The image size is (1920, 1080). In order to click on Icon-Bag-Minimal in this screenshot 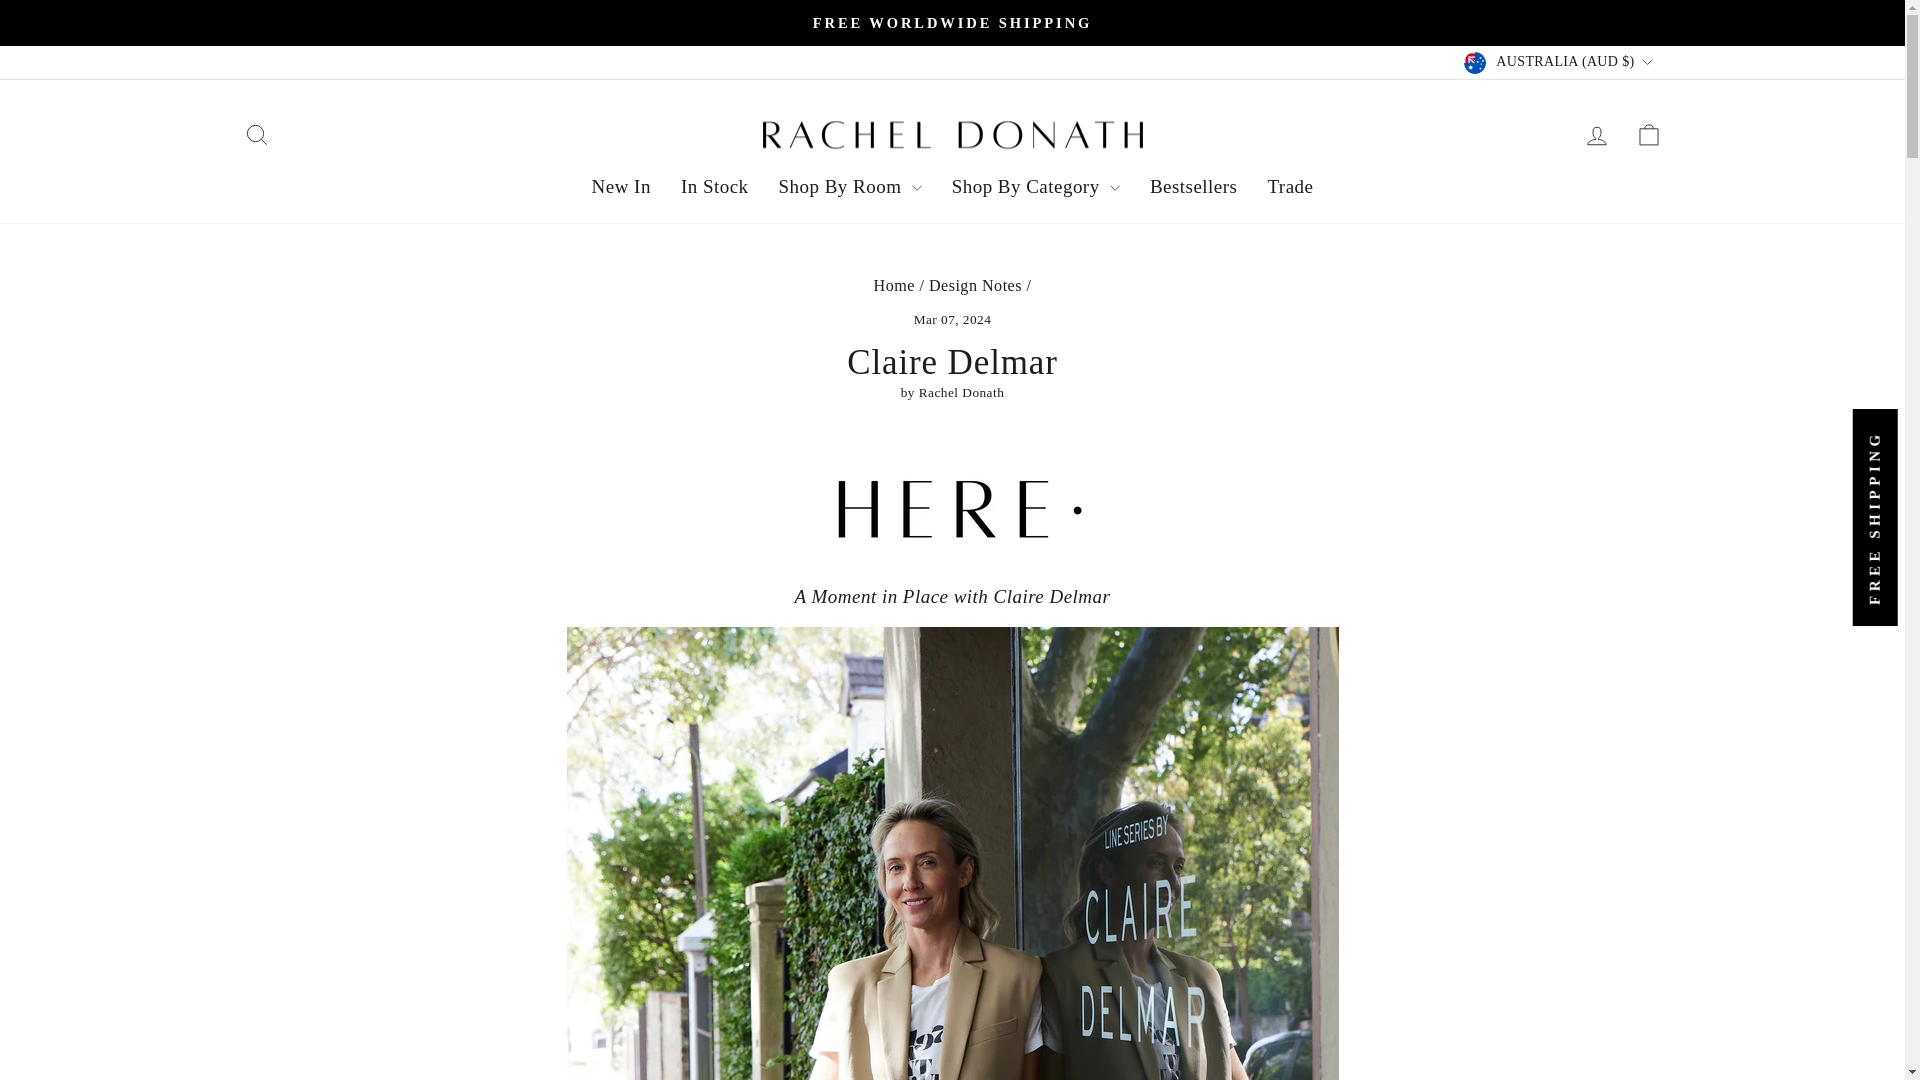, I will do `click(1648, 134)`.